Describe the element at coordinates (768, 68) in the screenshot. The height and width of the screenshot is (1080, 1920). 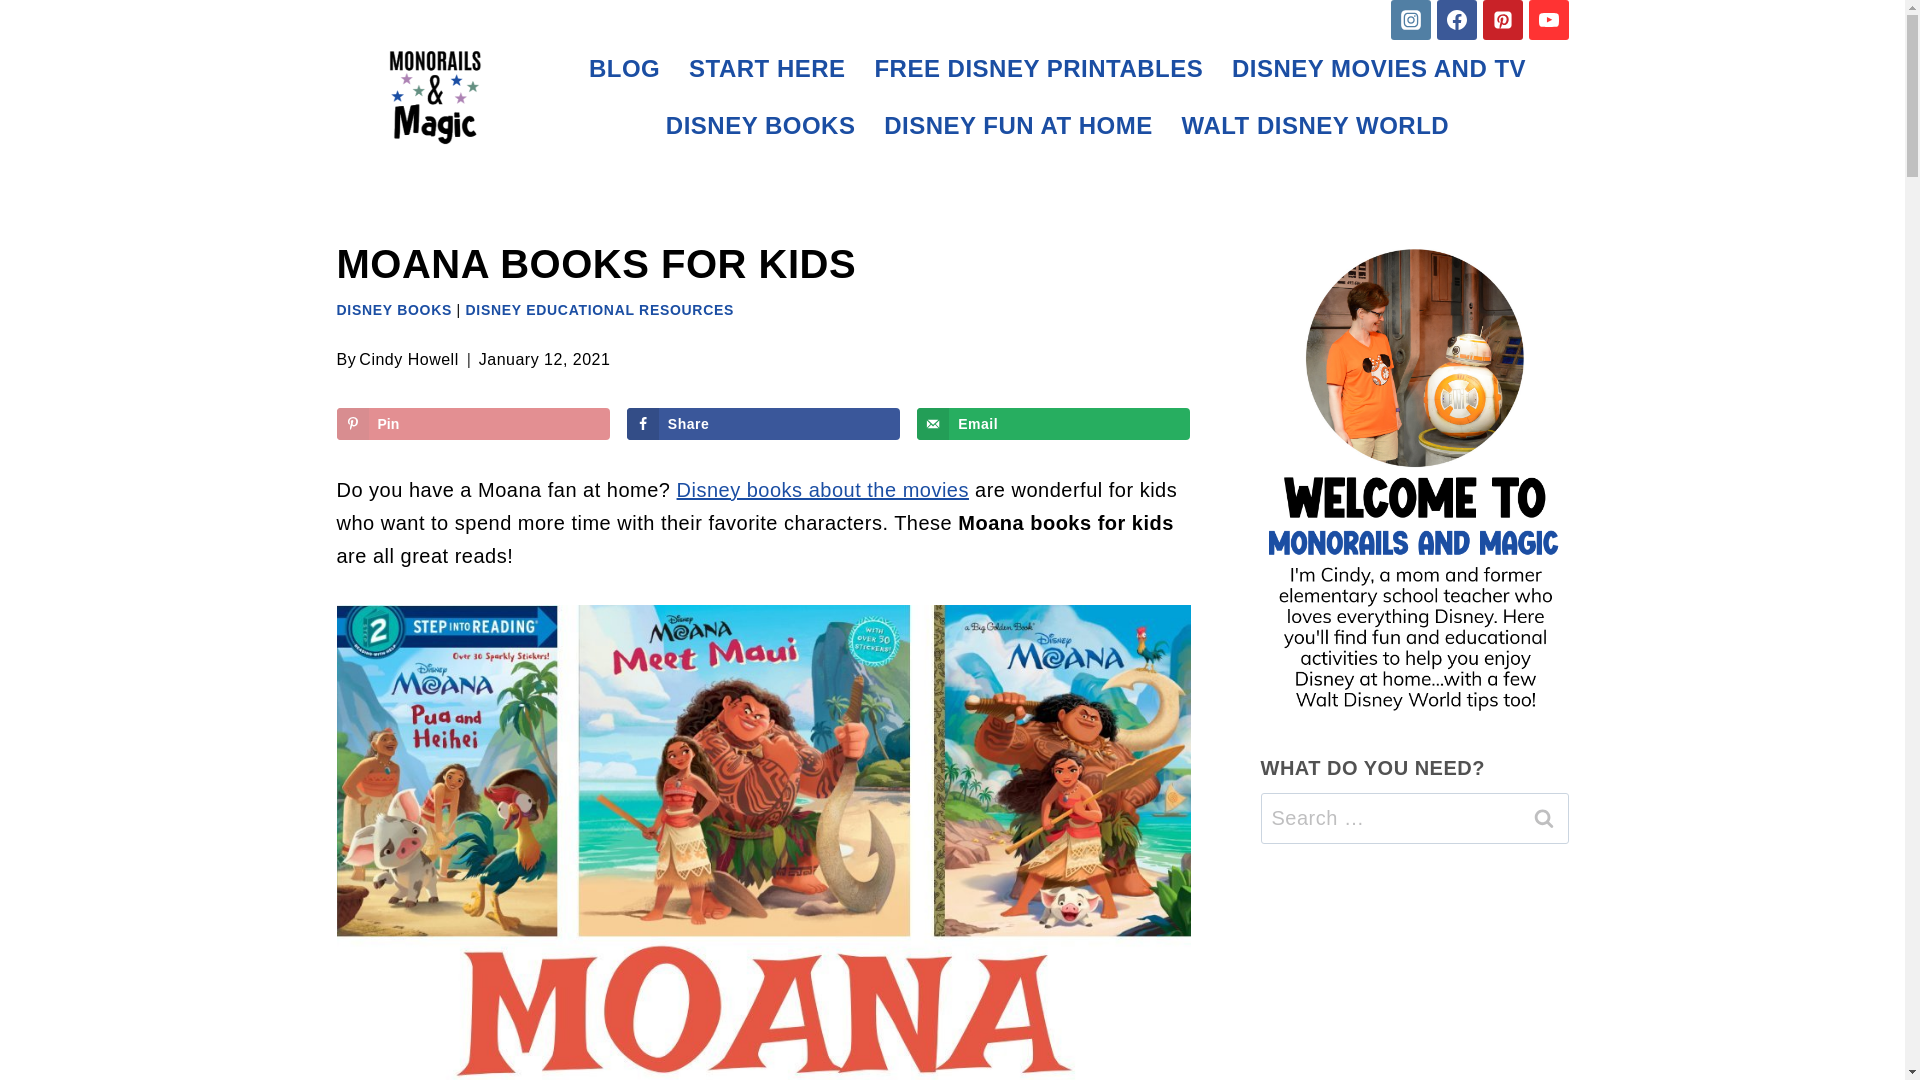
I see `START HERE` at that location.